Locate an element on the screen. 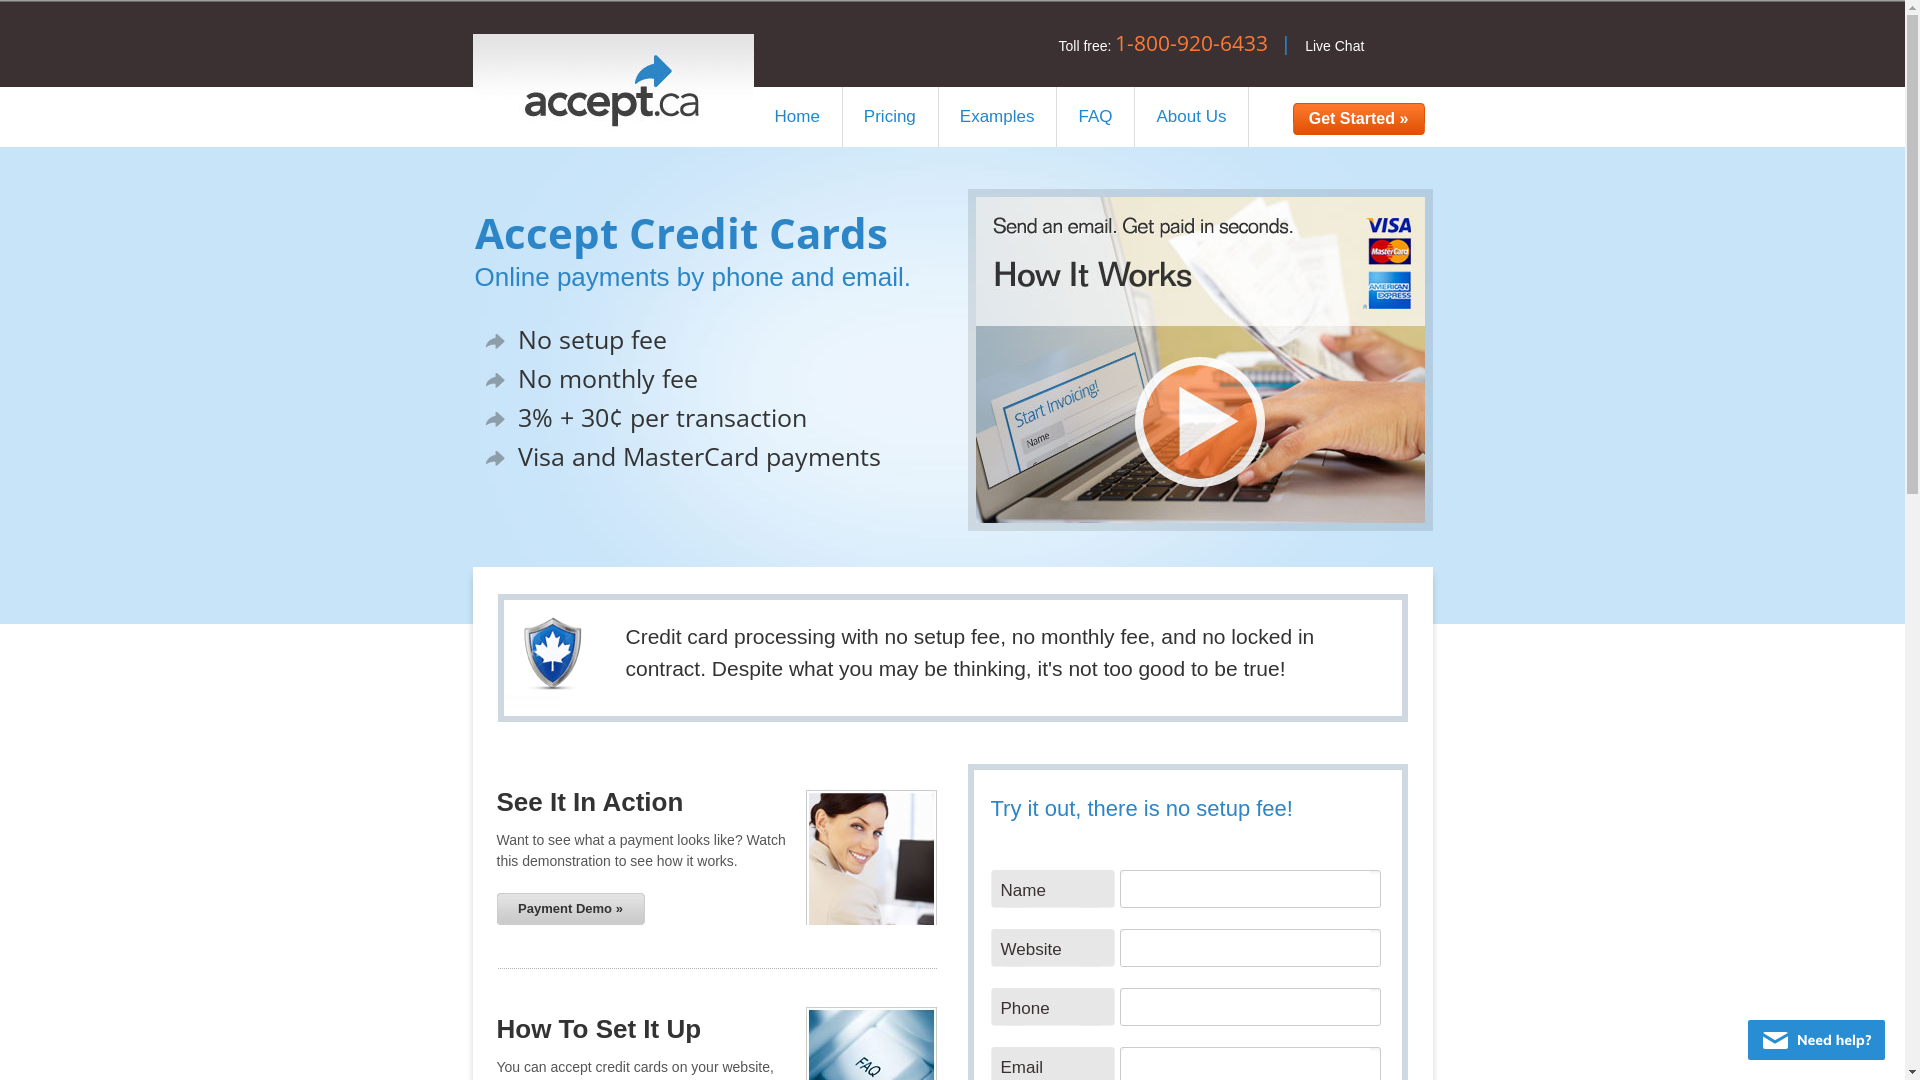  Home is located at coordinates (798, 117).